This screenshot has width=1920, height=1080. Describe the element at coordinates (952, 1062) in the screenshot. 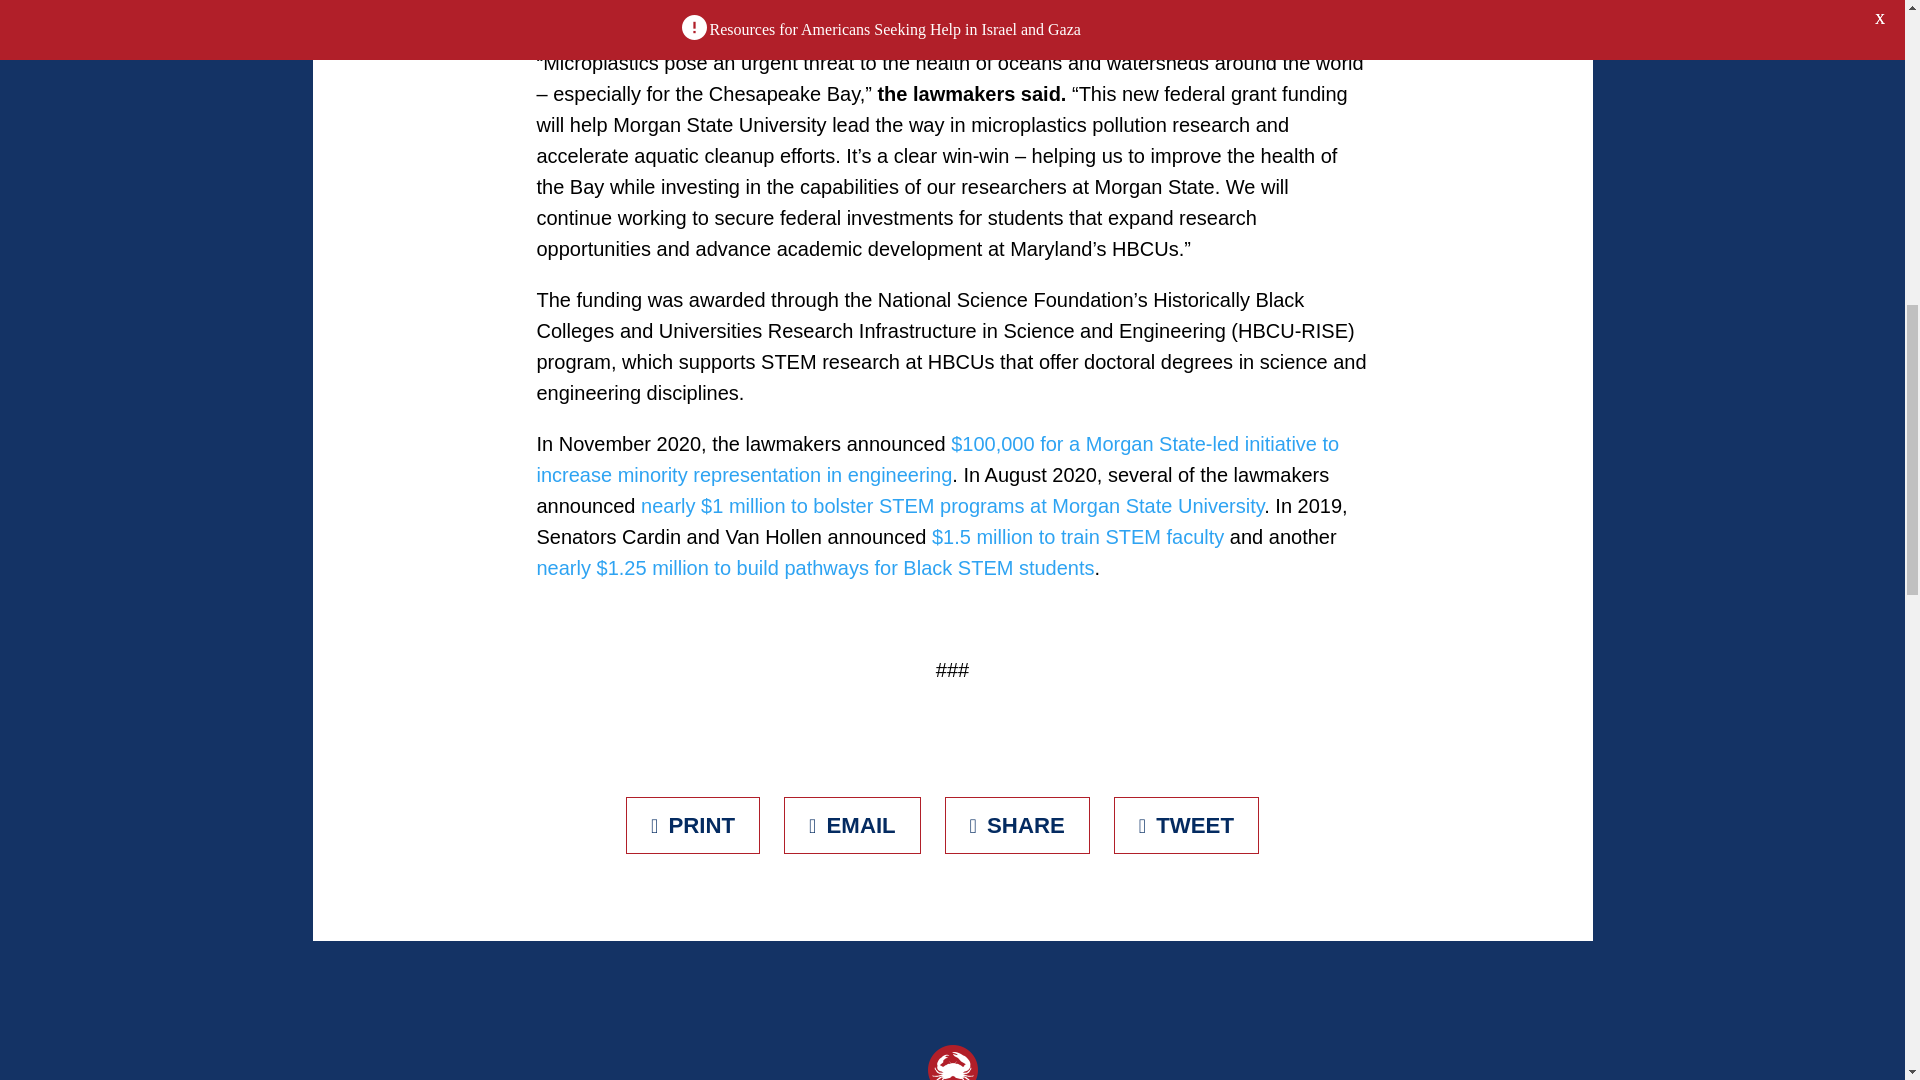

I see `Crab` at that location.